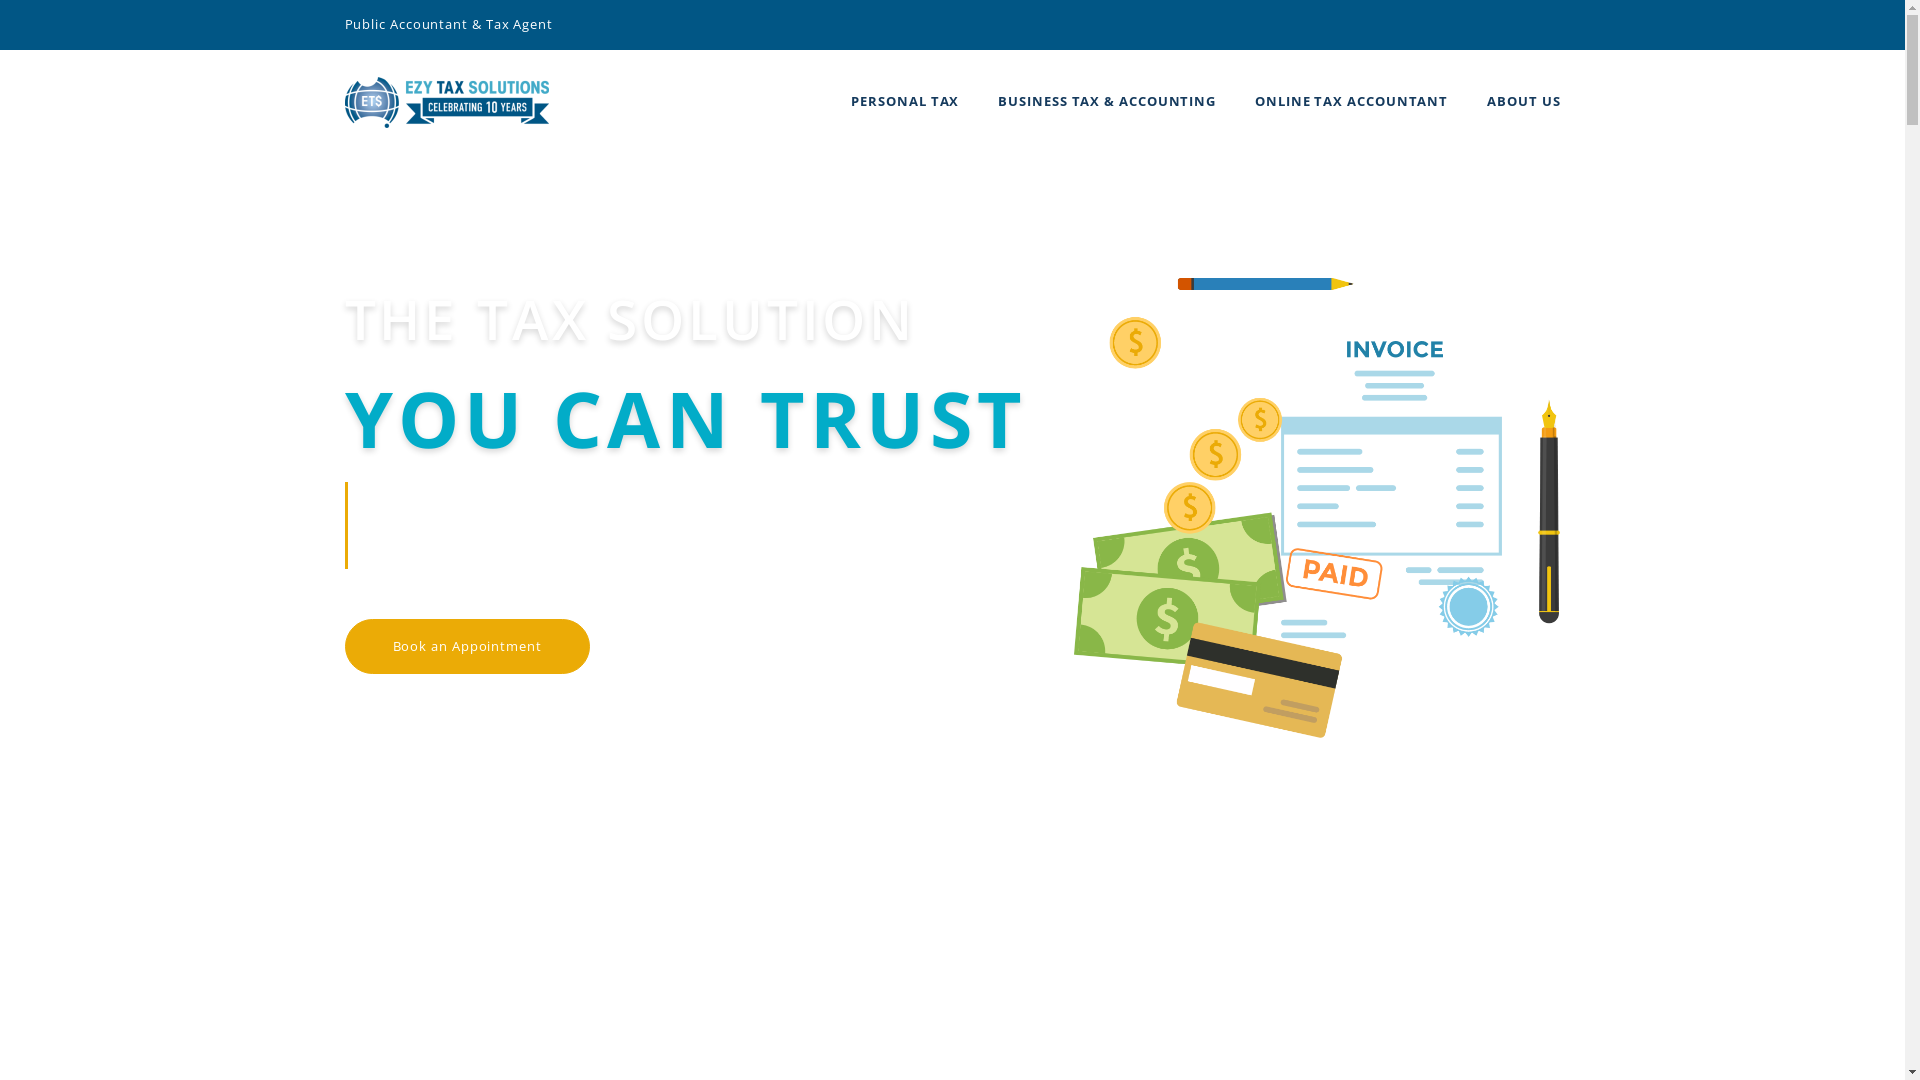  What do you see at coordinates (1107, 101) in the screenshot?
I see `BUSINESS TAX & ACCOUNTING` at bounding box center [1107, 101].